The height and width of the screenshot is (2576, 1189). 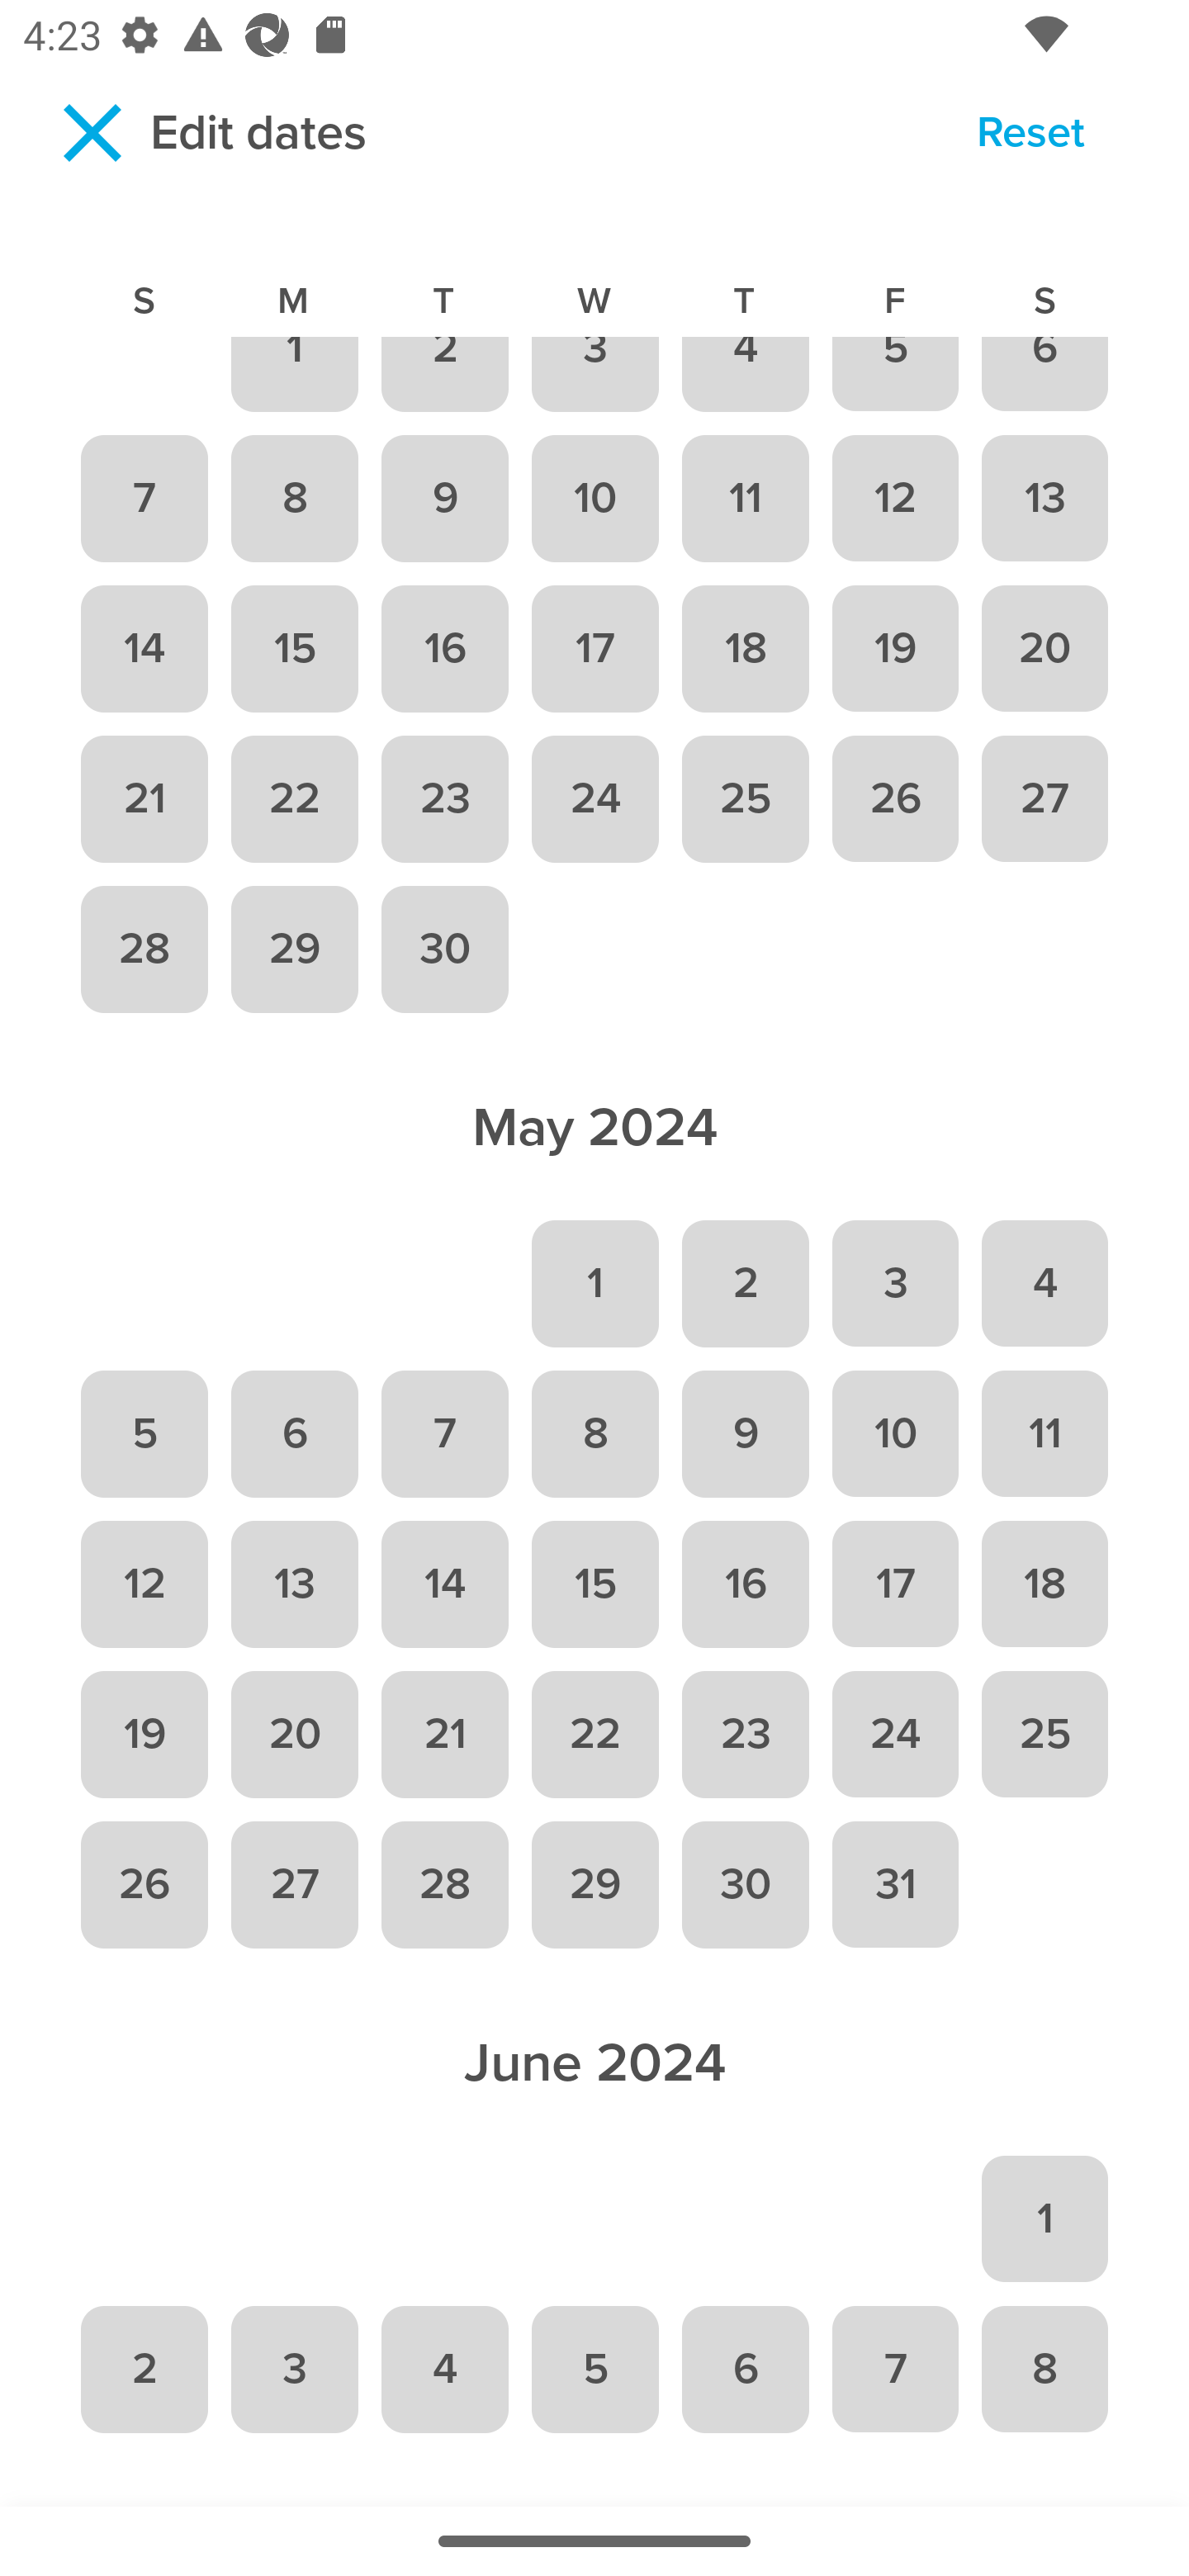 What do you see at coordinates (144, 950) in the screenshot?
I see `28` at bounding box center [144, 950].